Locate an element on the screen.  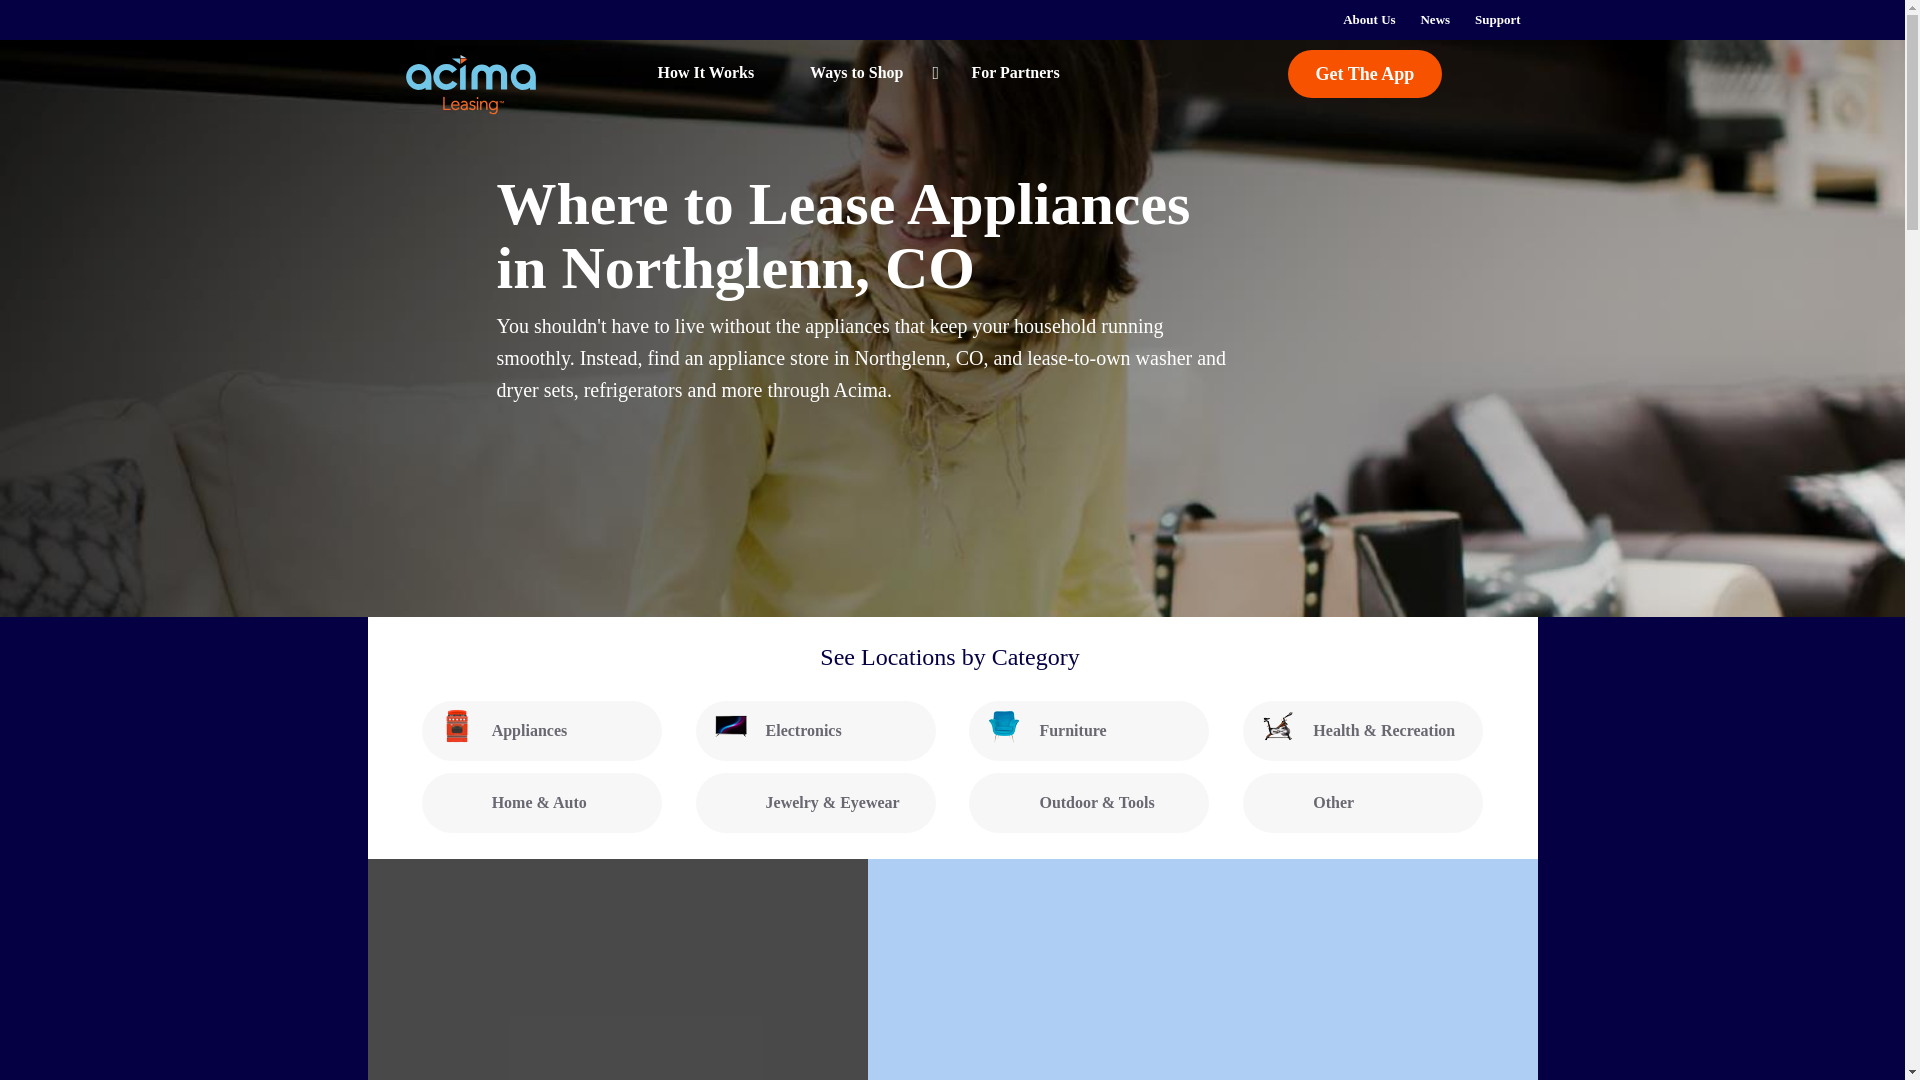
How It Works is located at coordinates (680, 72).